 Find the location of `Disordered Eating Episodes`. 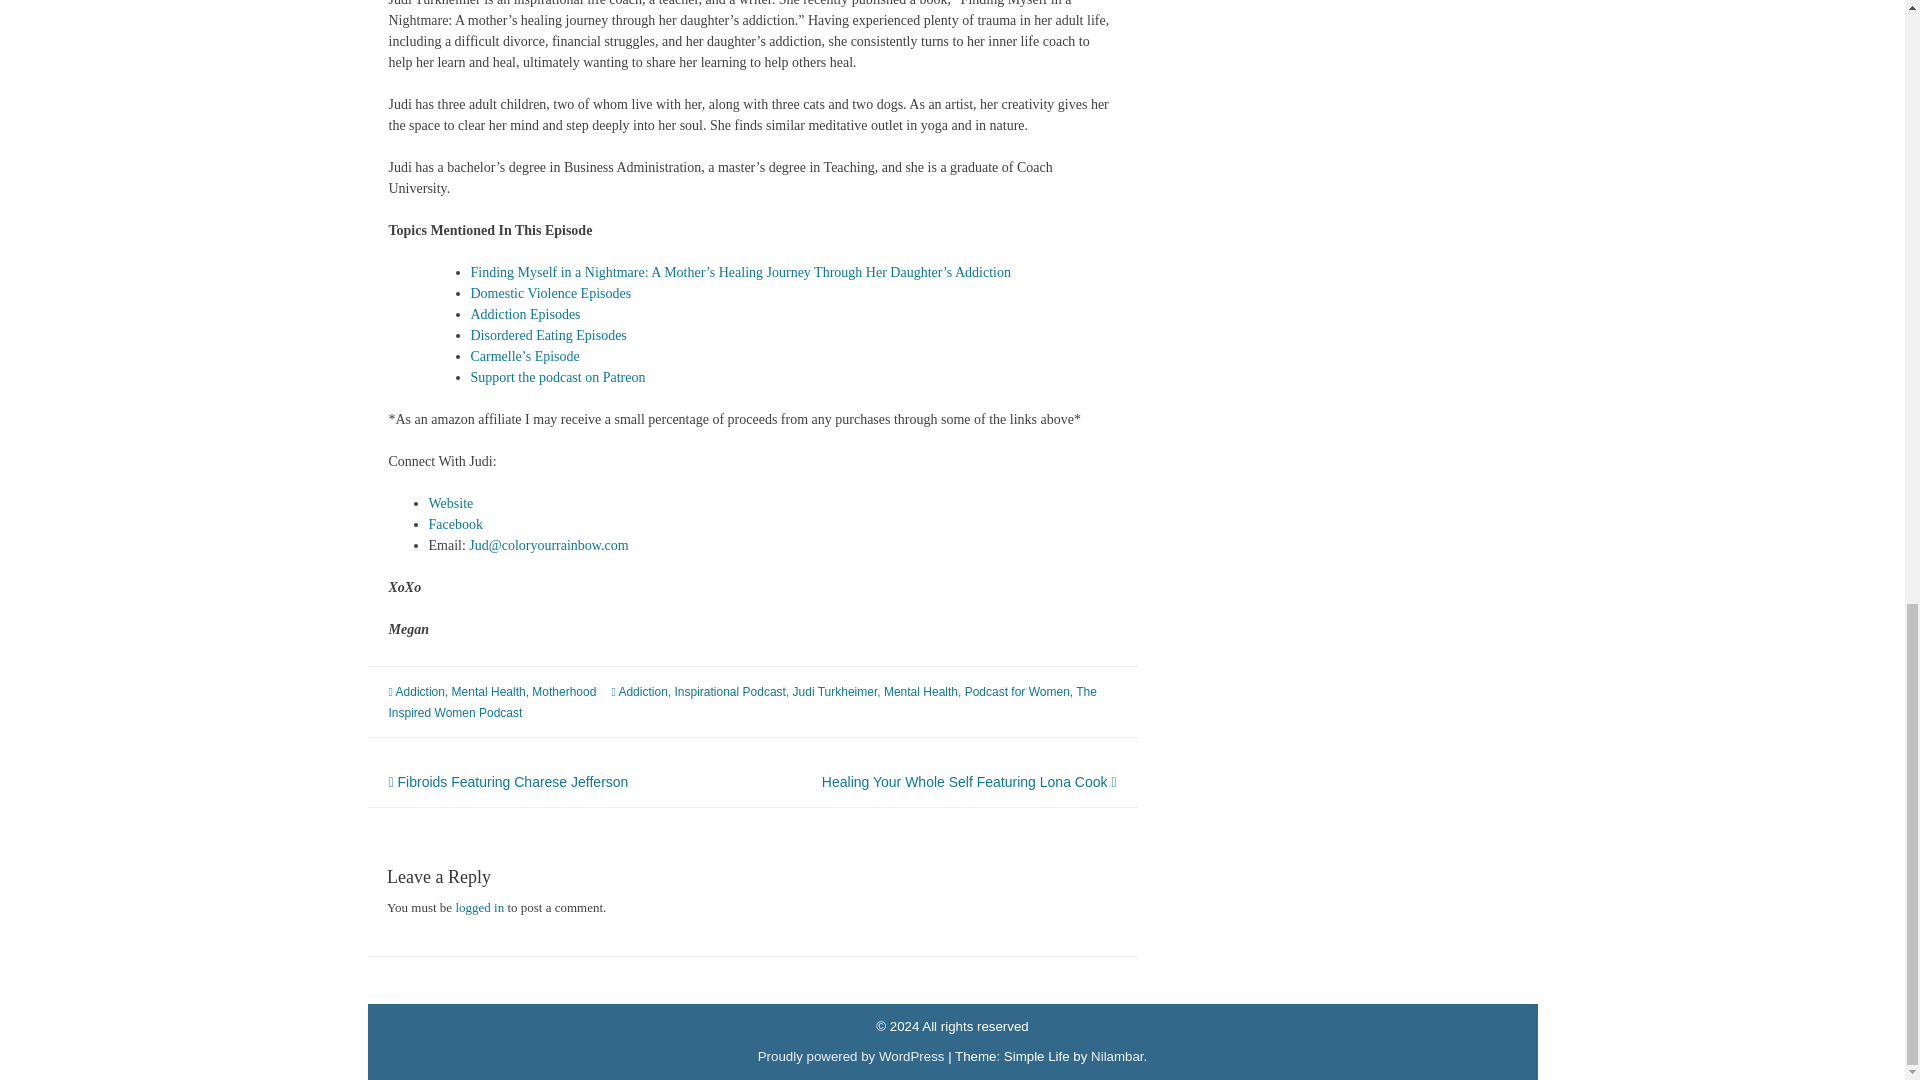

Disordered Eating Episodes is located at coordinates (548, 336).